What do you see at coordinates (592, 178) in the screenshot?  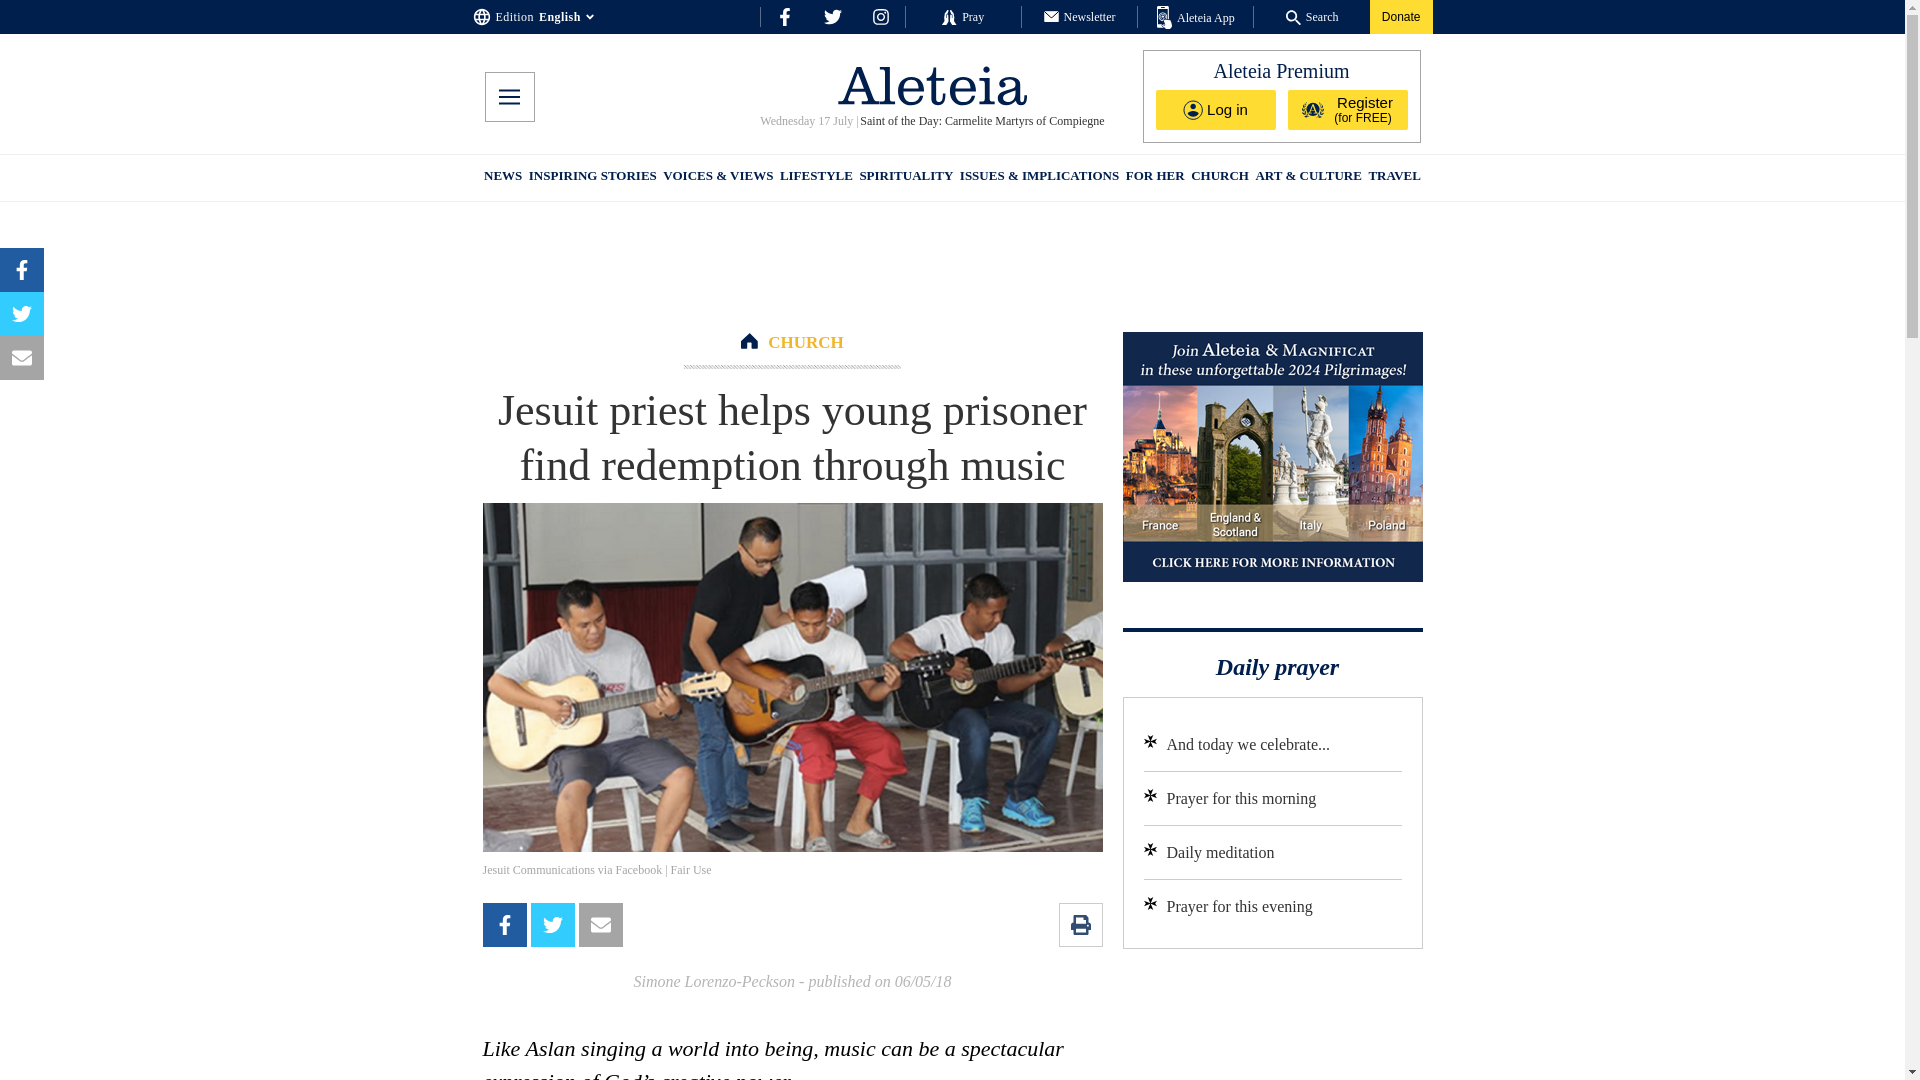 I see `INSPIRING STORIES` at bounding box center [592, 178].